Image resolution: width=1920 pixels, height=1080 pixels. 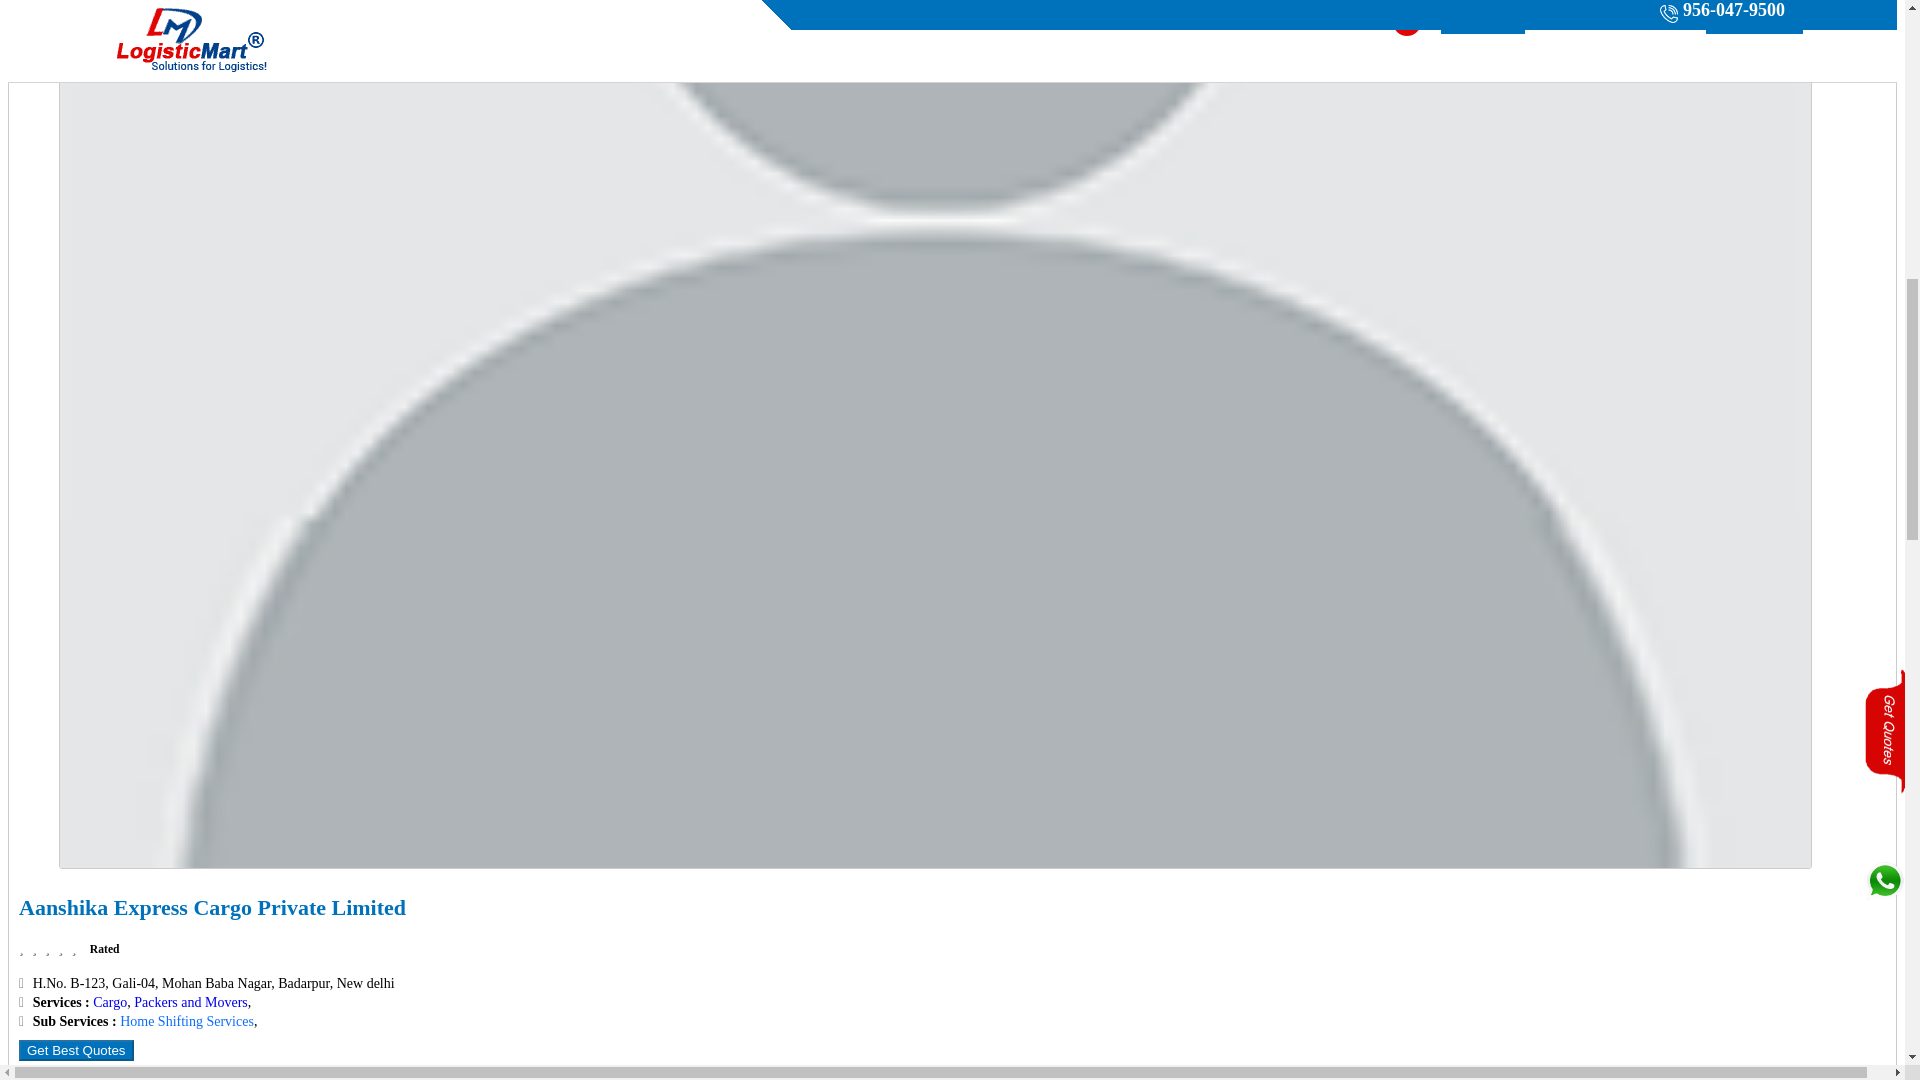 What do you see at coordinates (190, 1002) in the screenshot?
I see `Packers and Movers` at bounding box center [190, 1002].